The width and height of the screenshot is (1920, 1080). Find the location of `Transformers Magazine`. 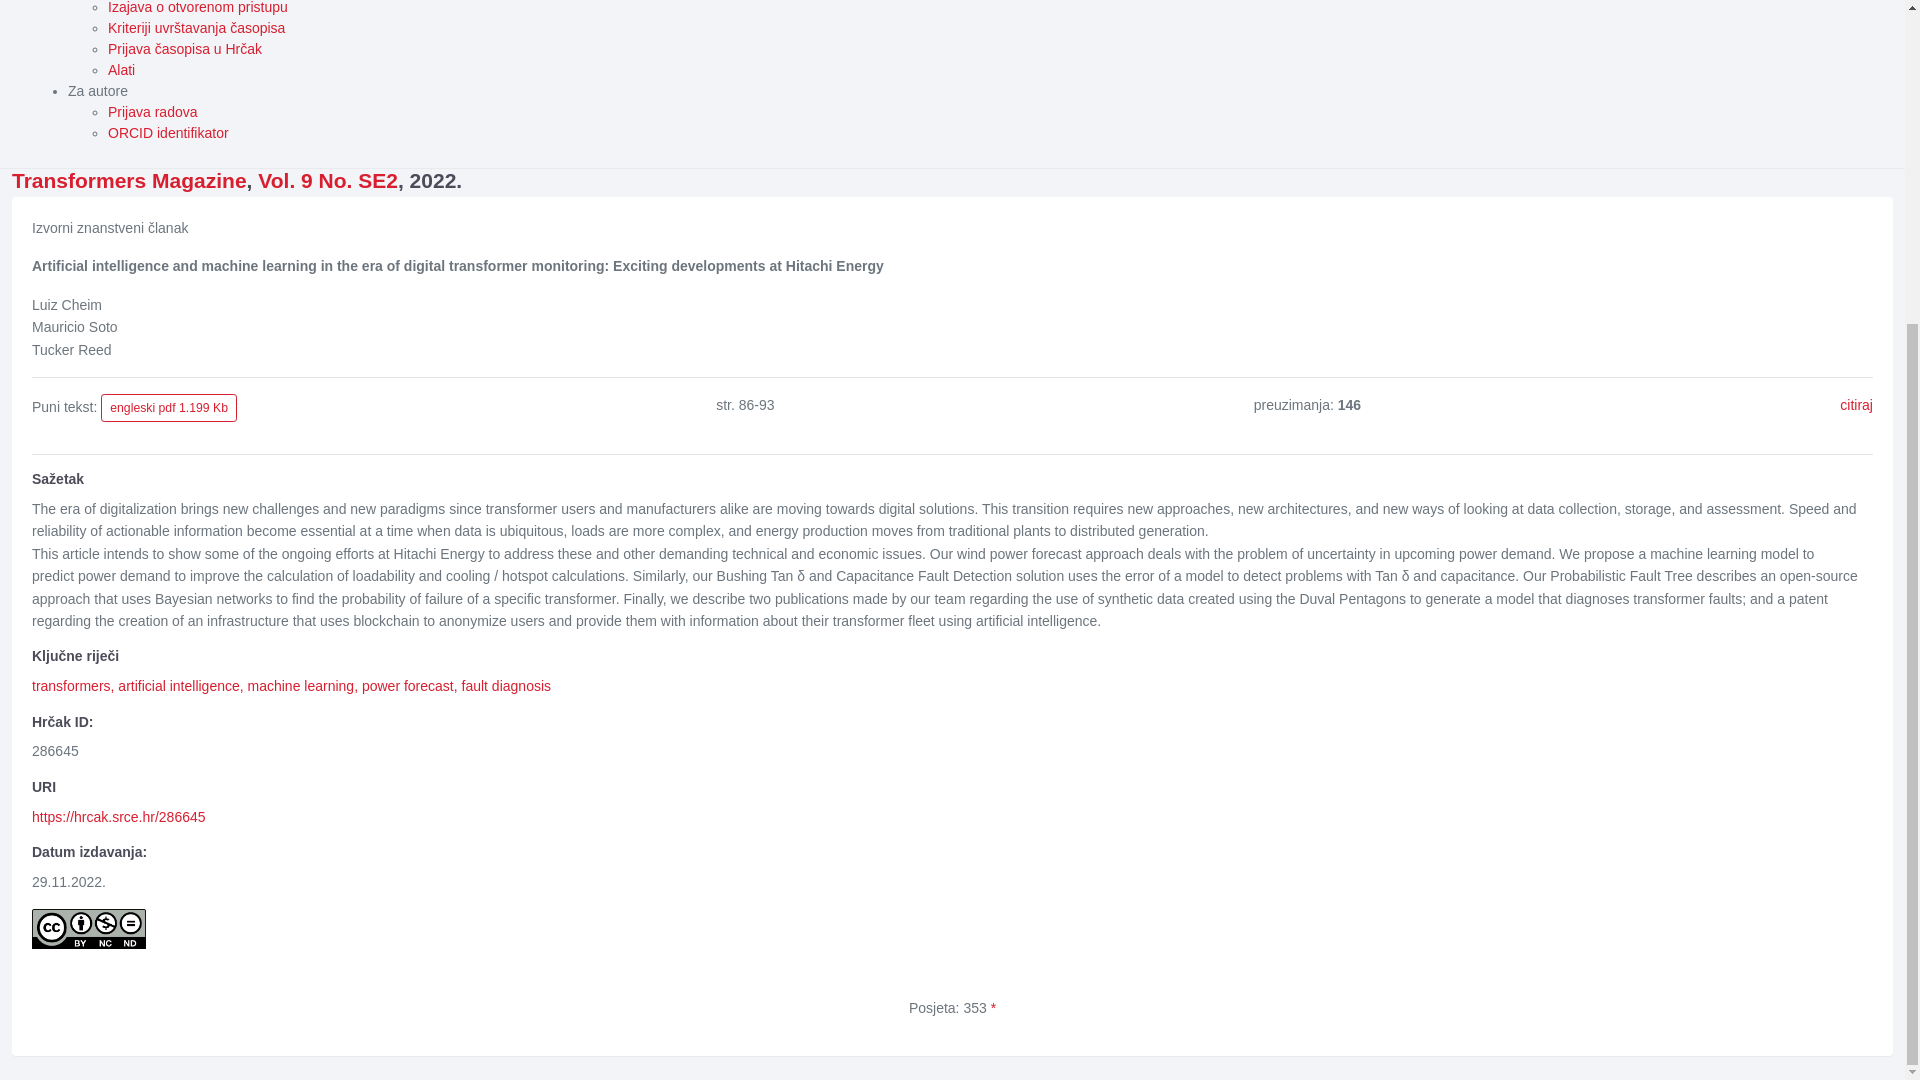

Transformers Magazine is located at coordinates (129, 180).